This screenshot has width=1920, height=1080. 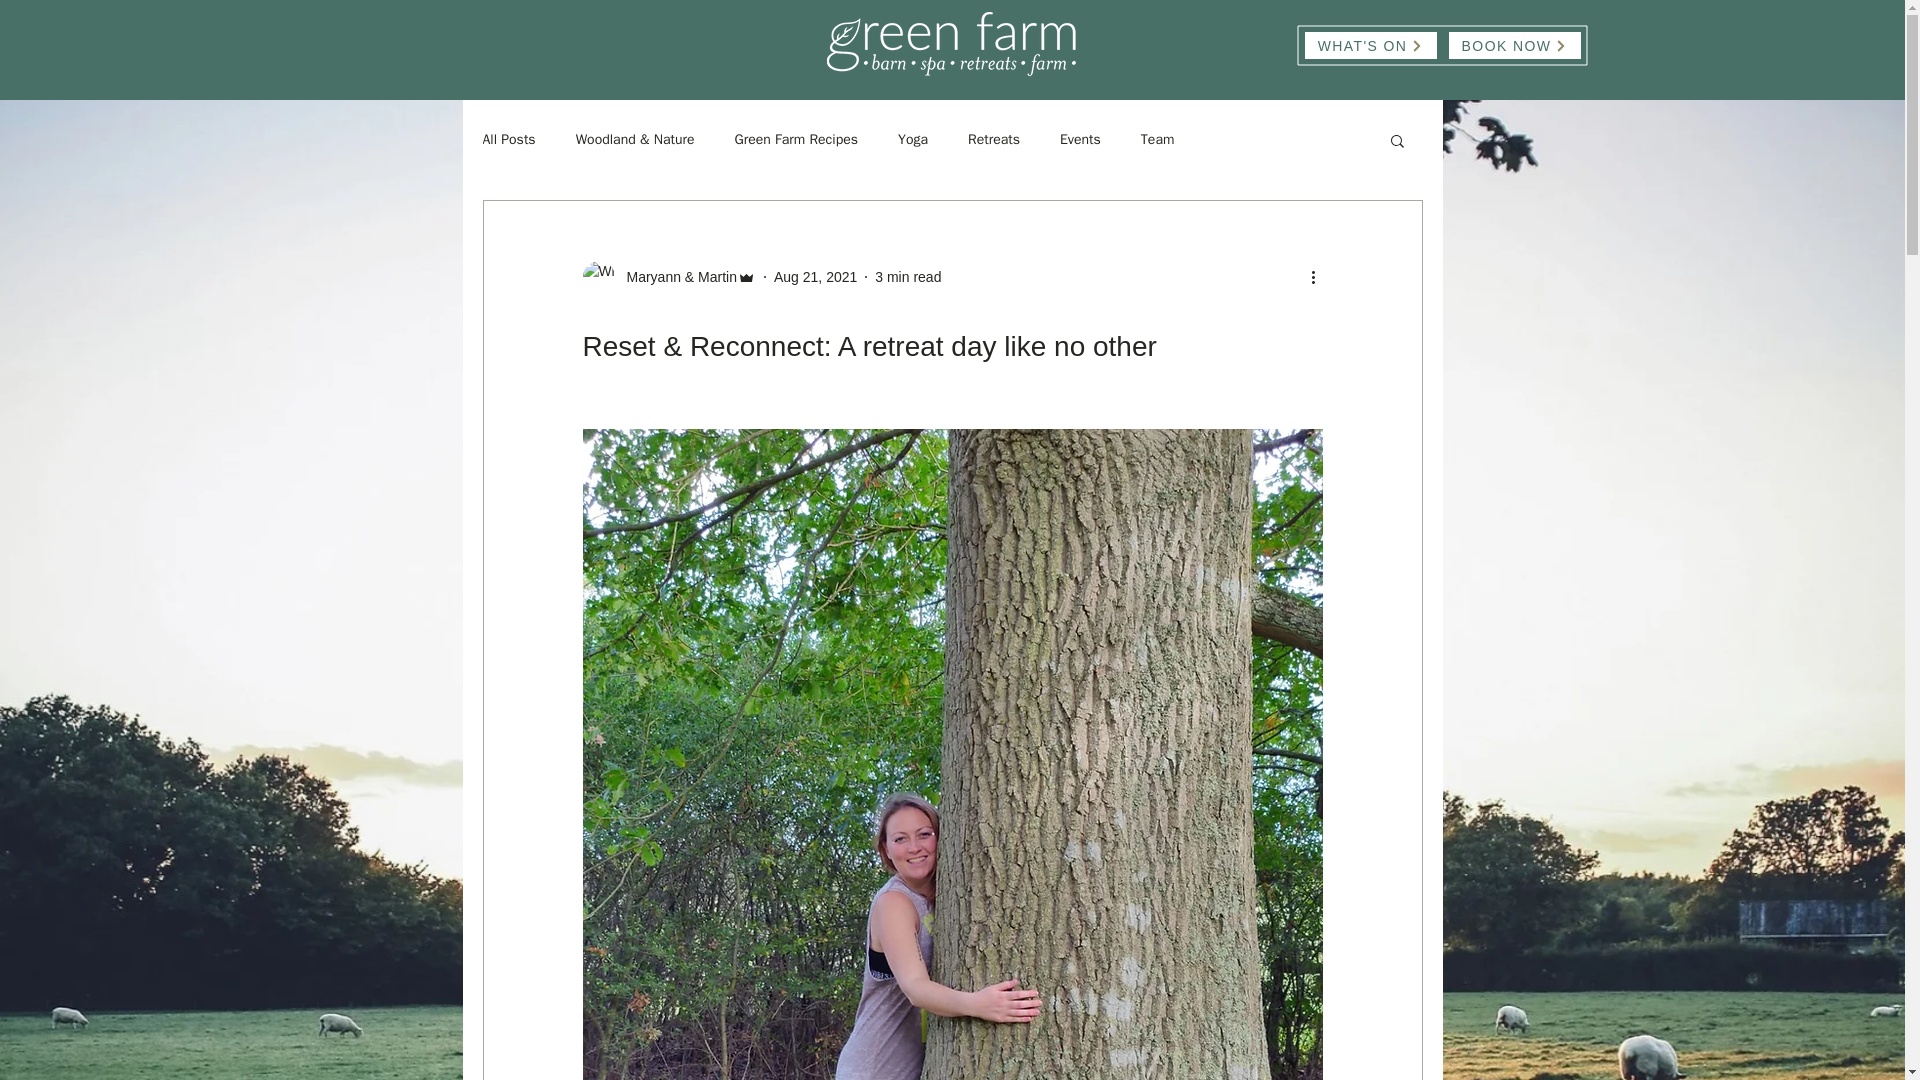 What do you see at coordinates (814, 276) in the screenshot?
I see `Aug 21, 2021` at bounding box center [814, 276].